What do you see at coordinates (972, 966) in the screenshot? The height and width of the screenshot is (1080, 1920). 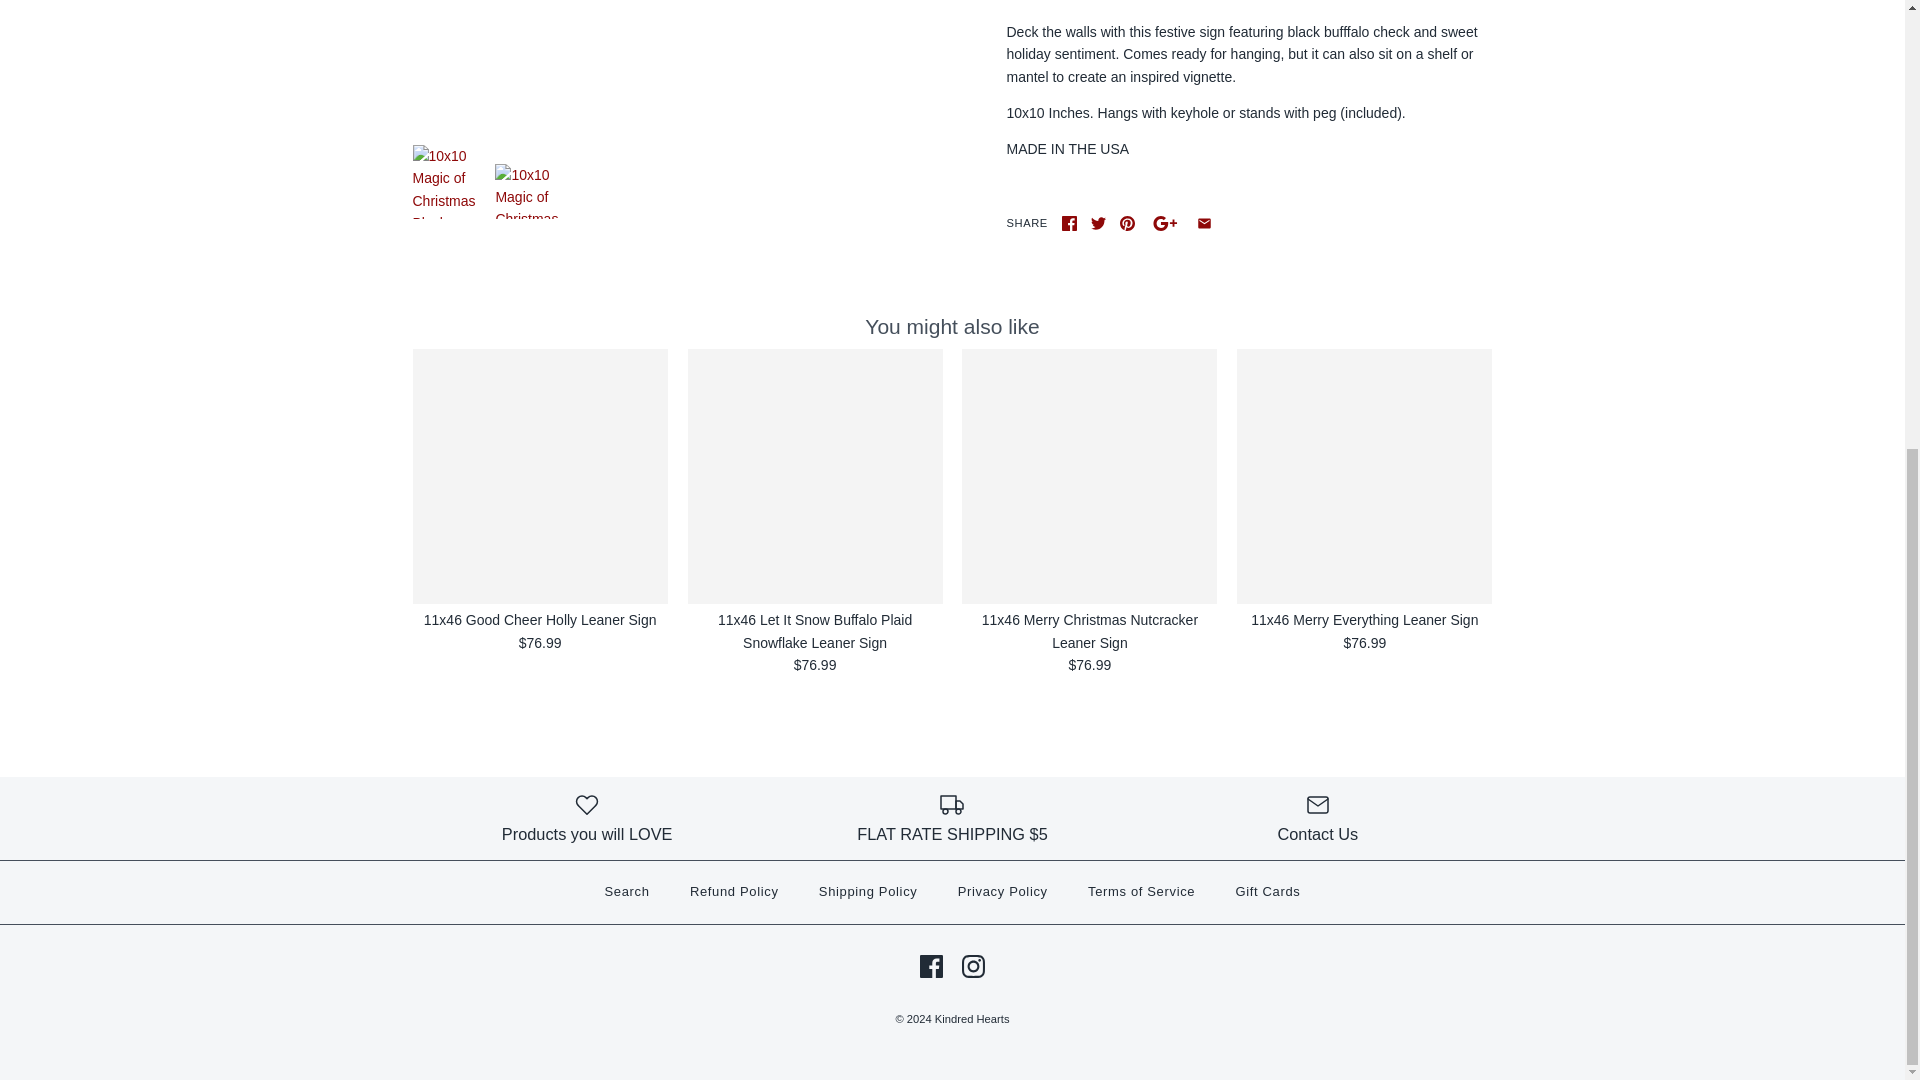 I see `Instagram` at bounding box center [972, 966].